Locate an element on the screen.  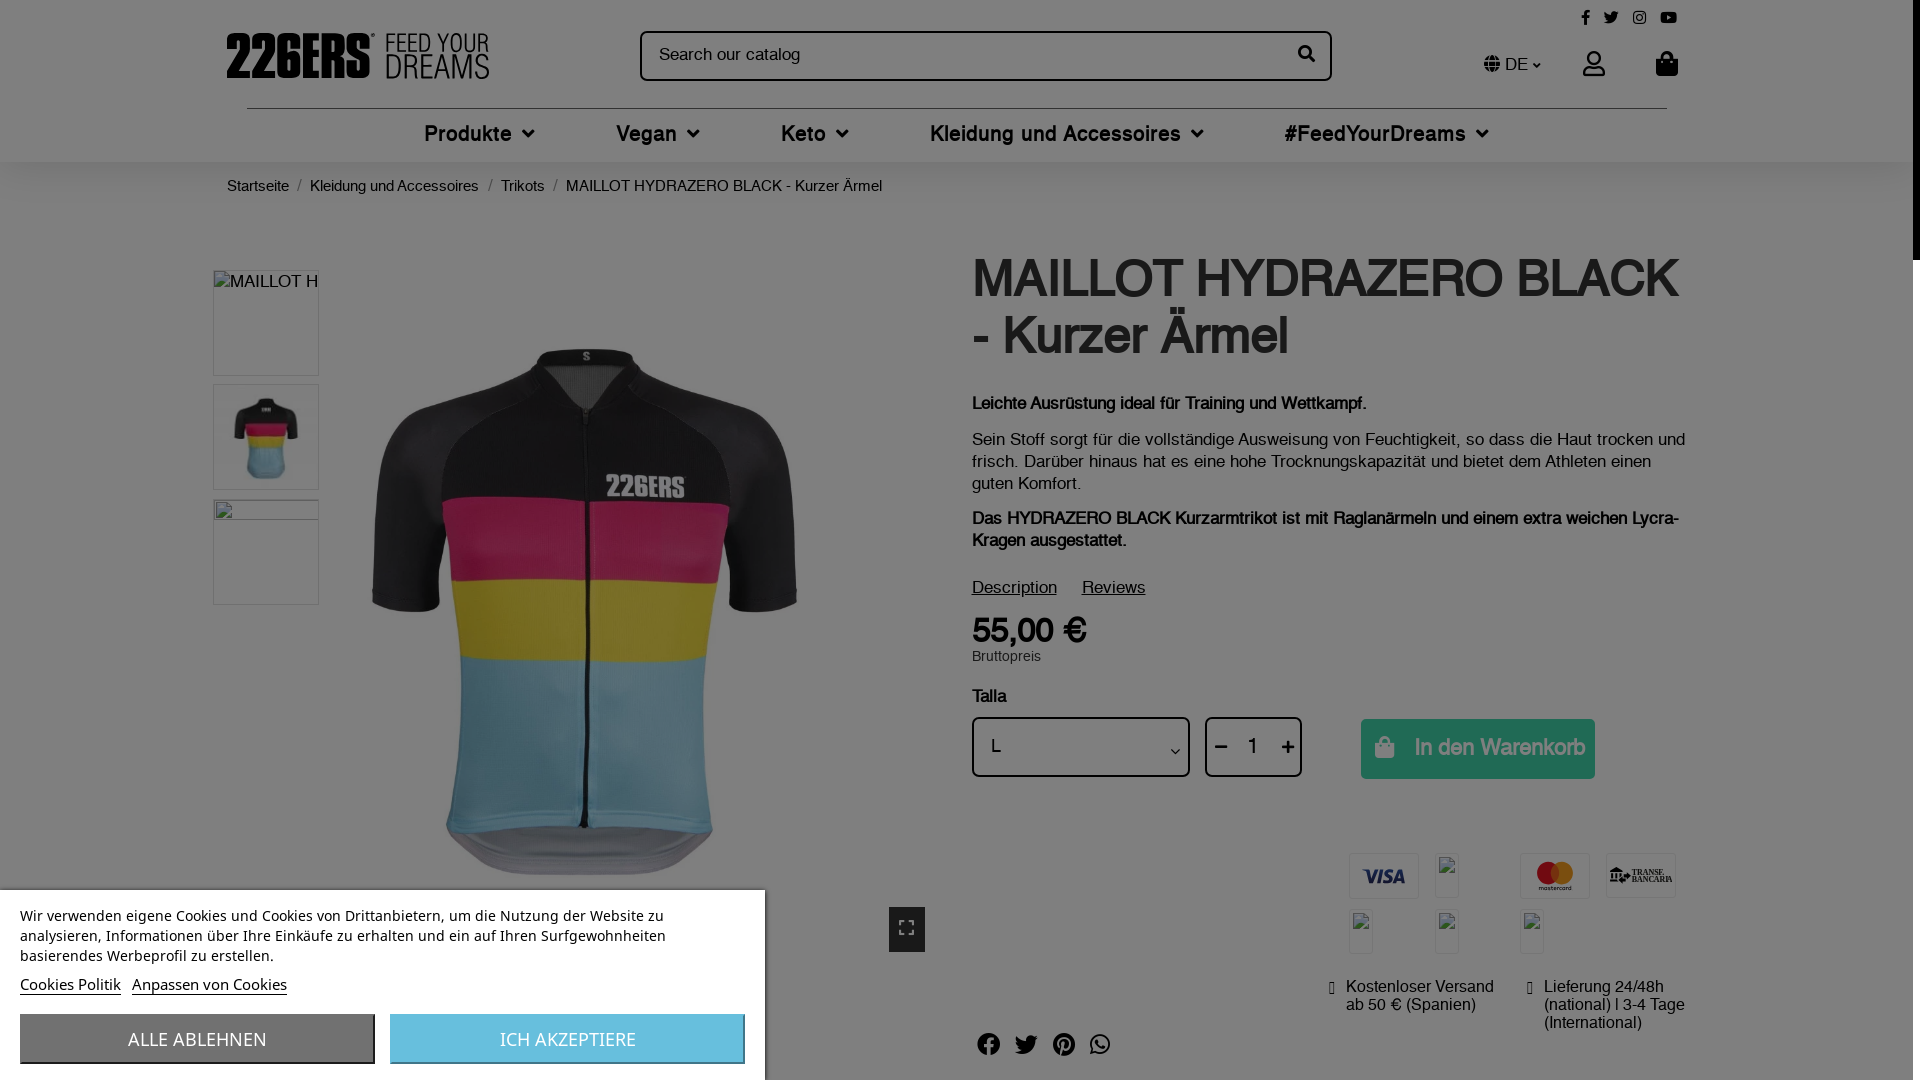
Cookies Politik is located at coordinates (70, 984).